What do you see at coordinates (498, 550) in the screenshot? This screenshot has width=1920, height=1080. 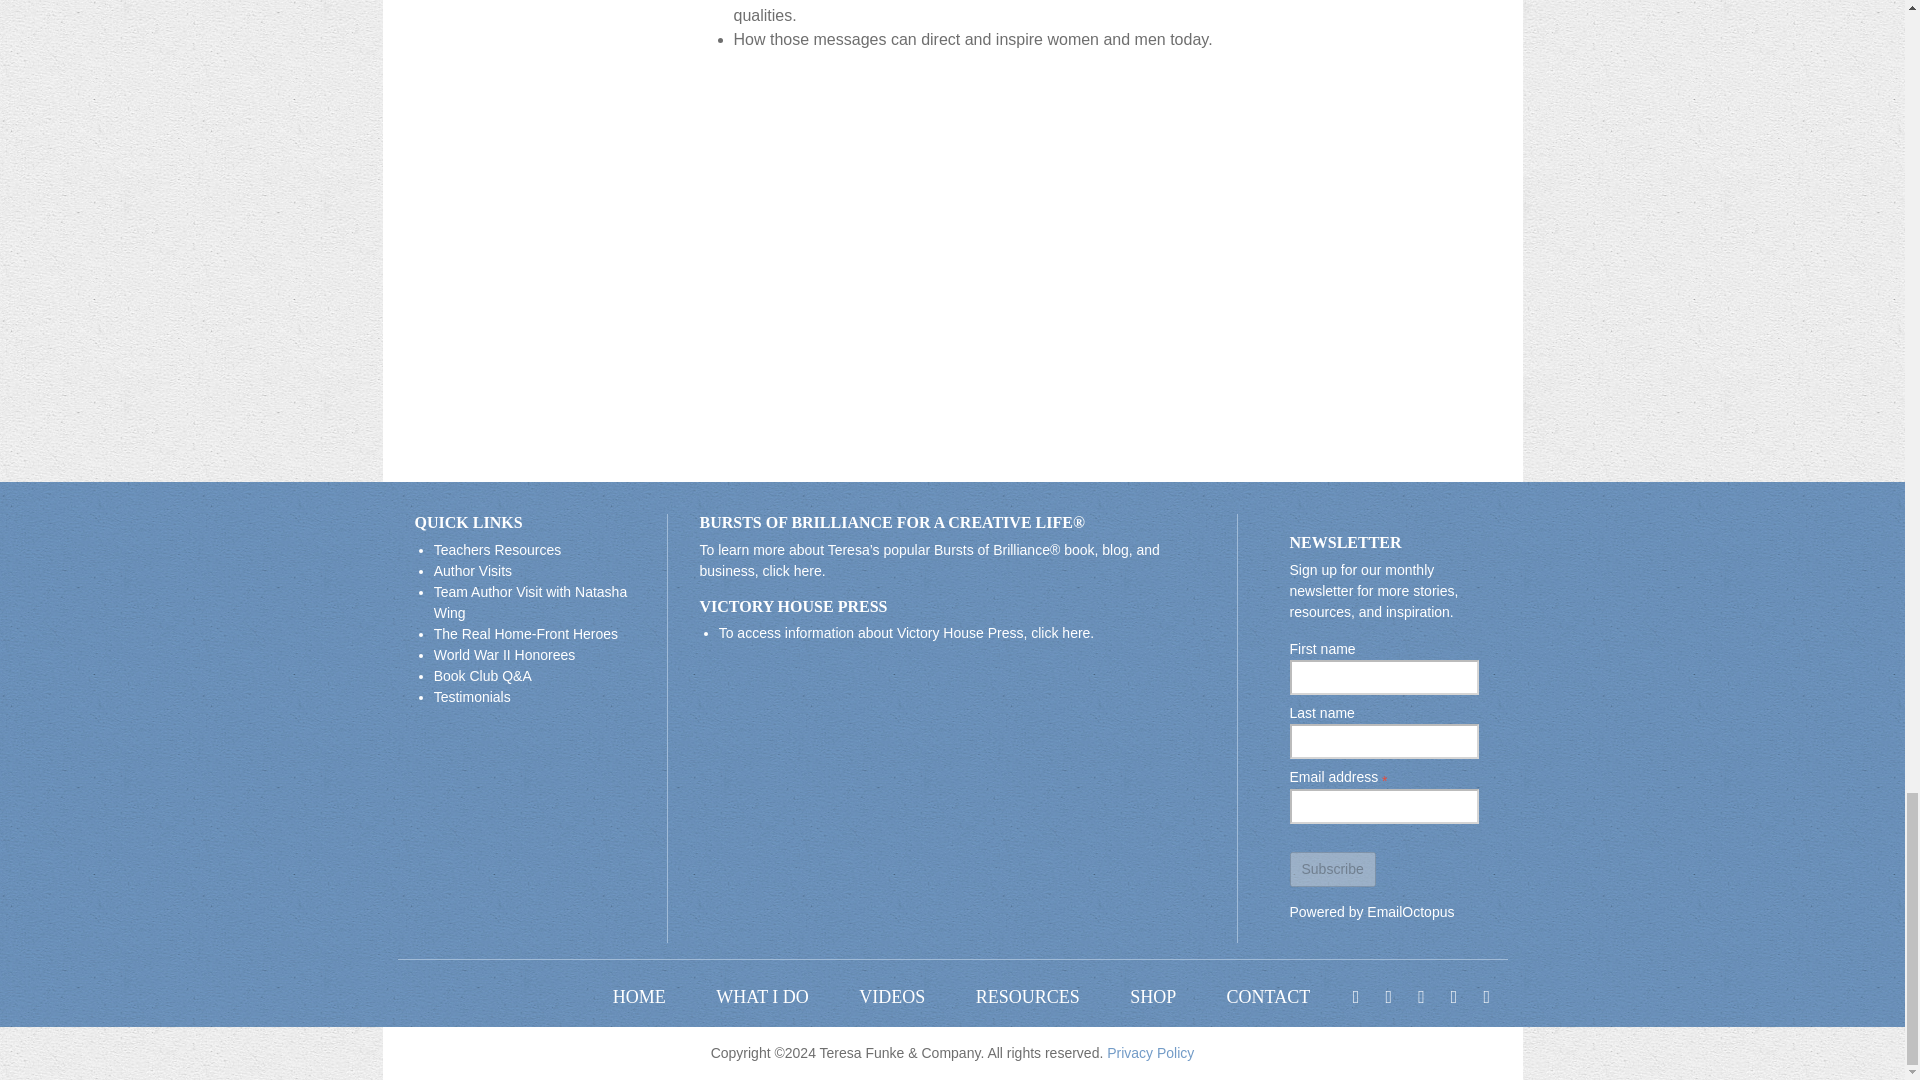 I see `Teachers Resources` at bounding box center [498, 550].